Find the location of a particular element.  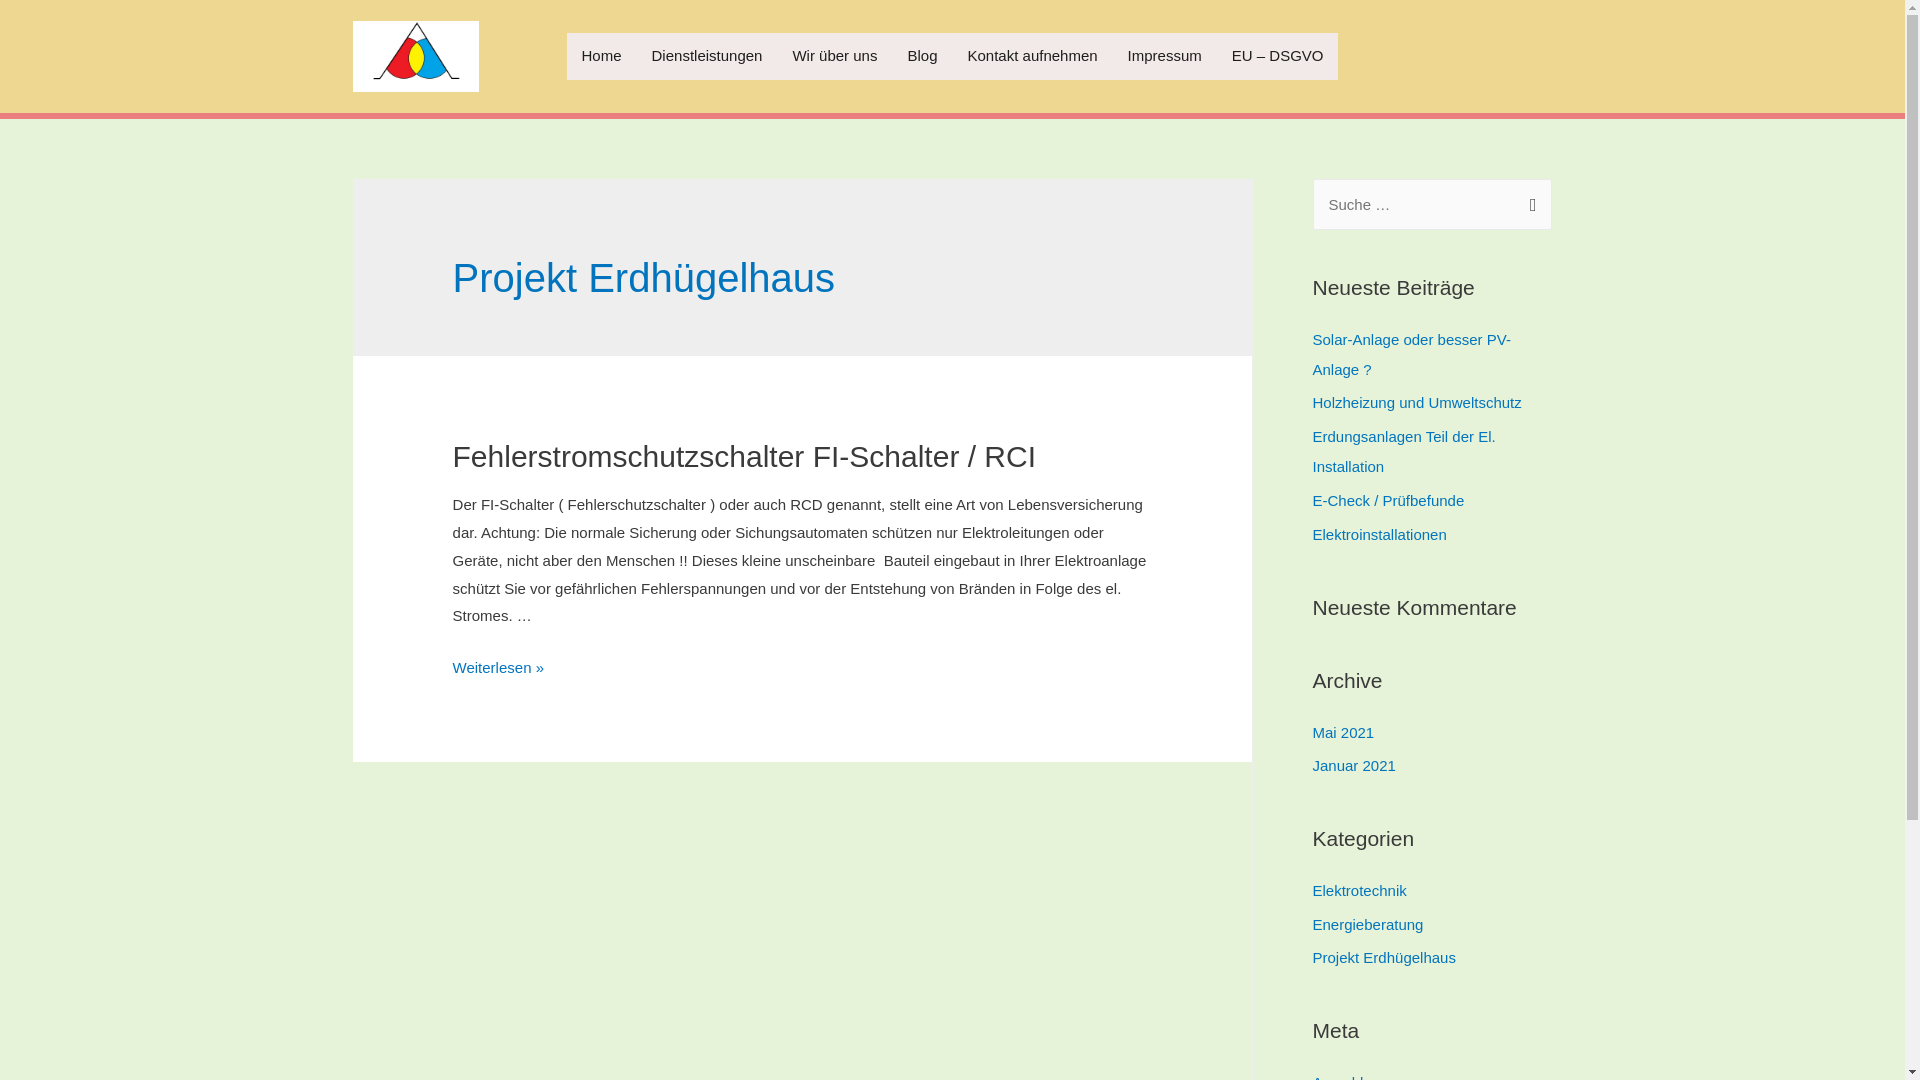

Dienstleistungen is located at coordinates (708, 56).